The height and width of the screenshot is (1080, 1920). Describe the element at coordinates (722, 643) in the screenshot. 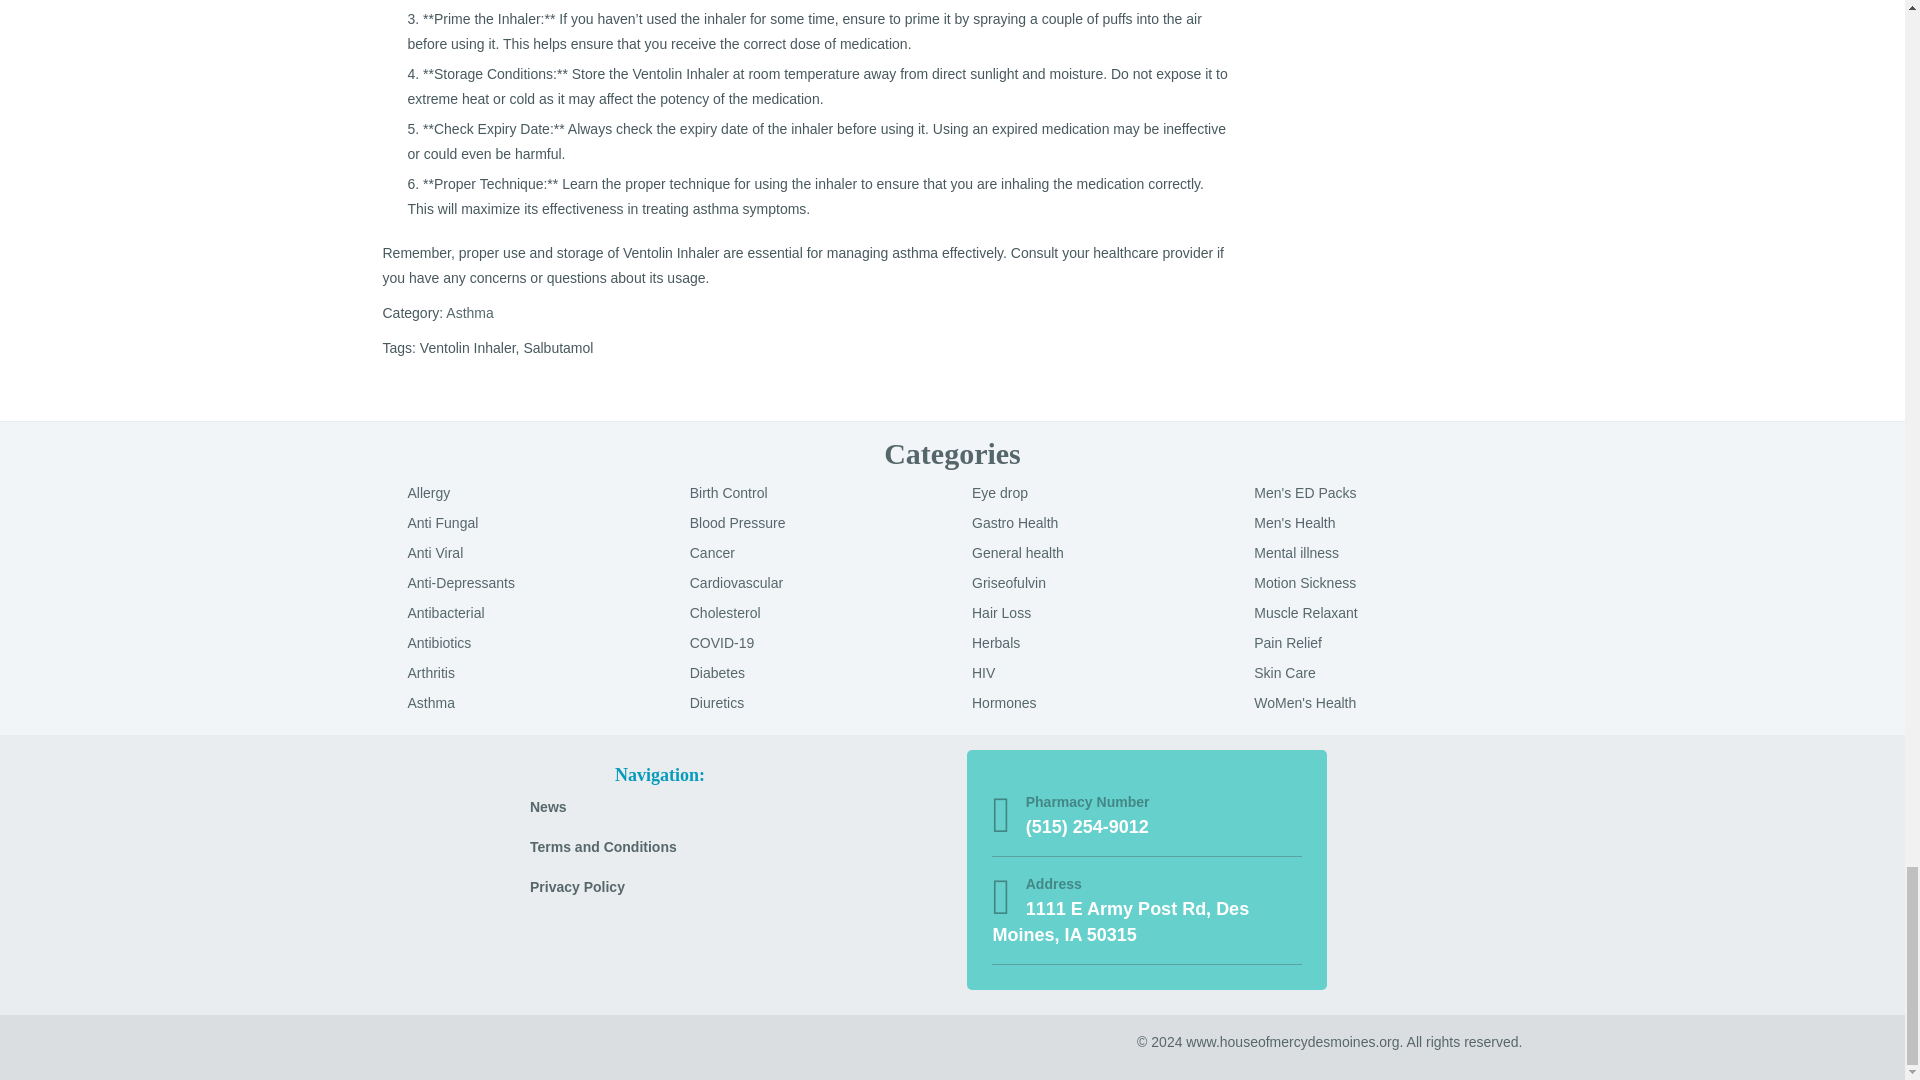

I see `COVID-19` at that location.